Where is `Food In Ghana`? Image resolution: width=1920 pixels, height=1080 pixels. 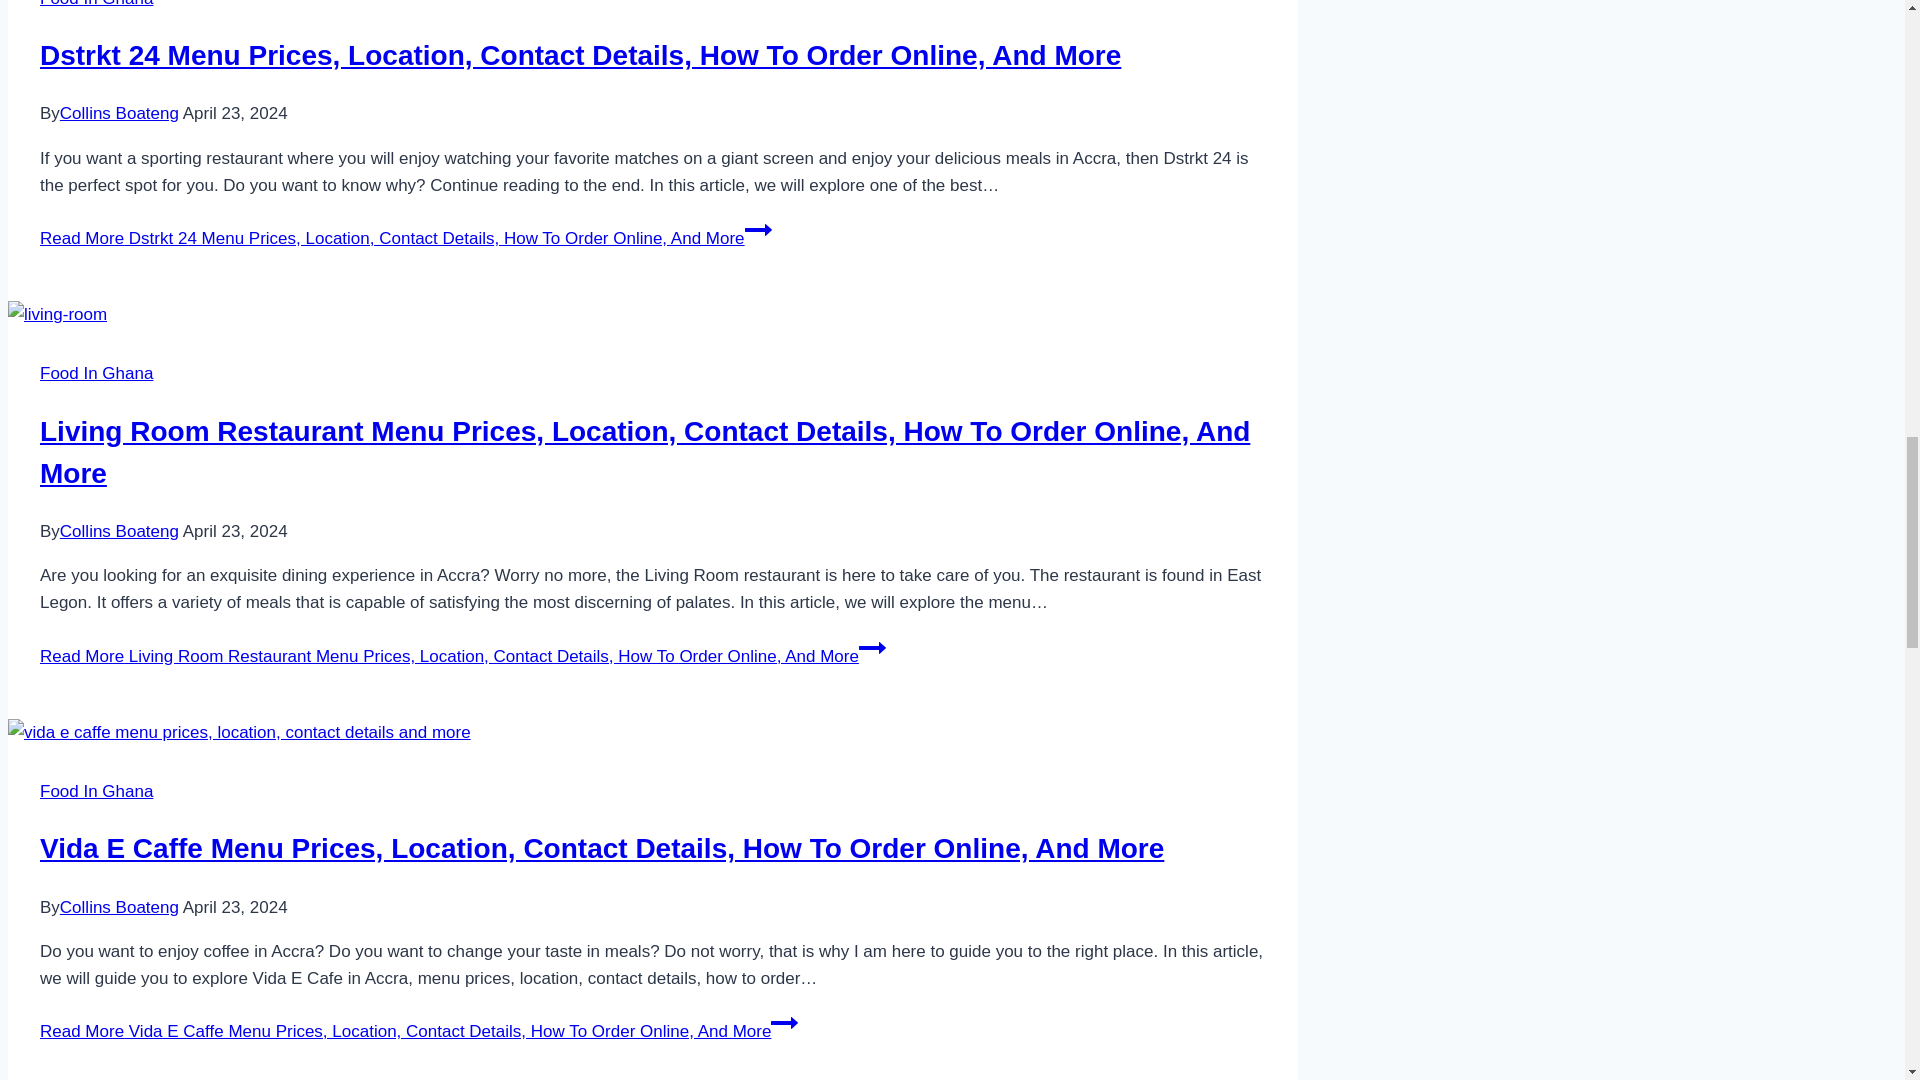 Food In Ghana is located at coordinates (96, 373).